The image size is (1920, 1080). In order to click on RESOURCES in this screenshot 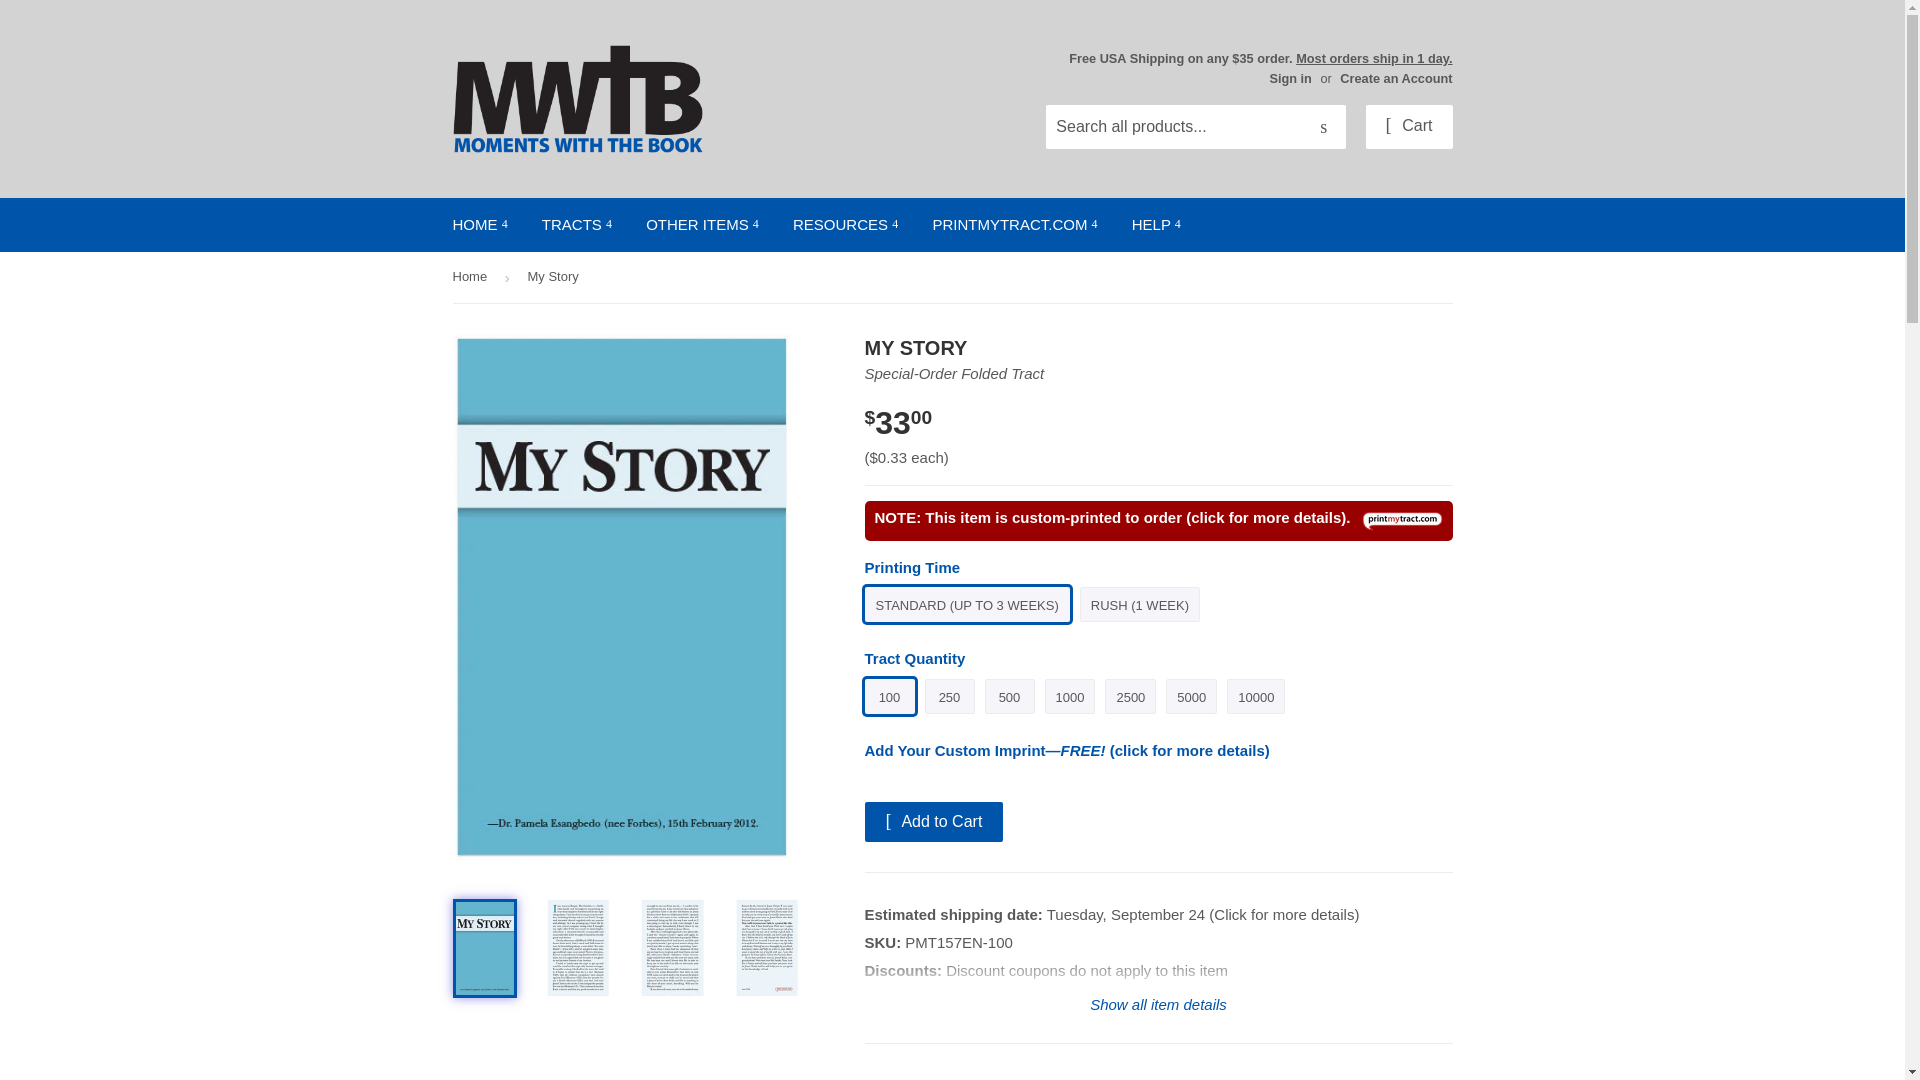, I will do `click(845, 224)`.